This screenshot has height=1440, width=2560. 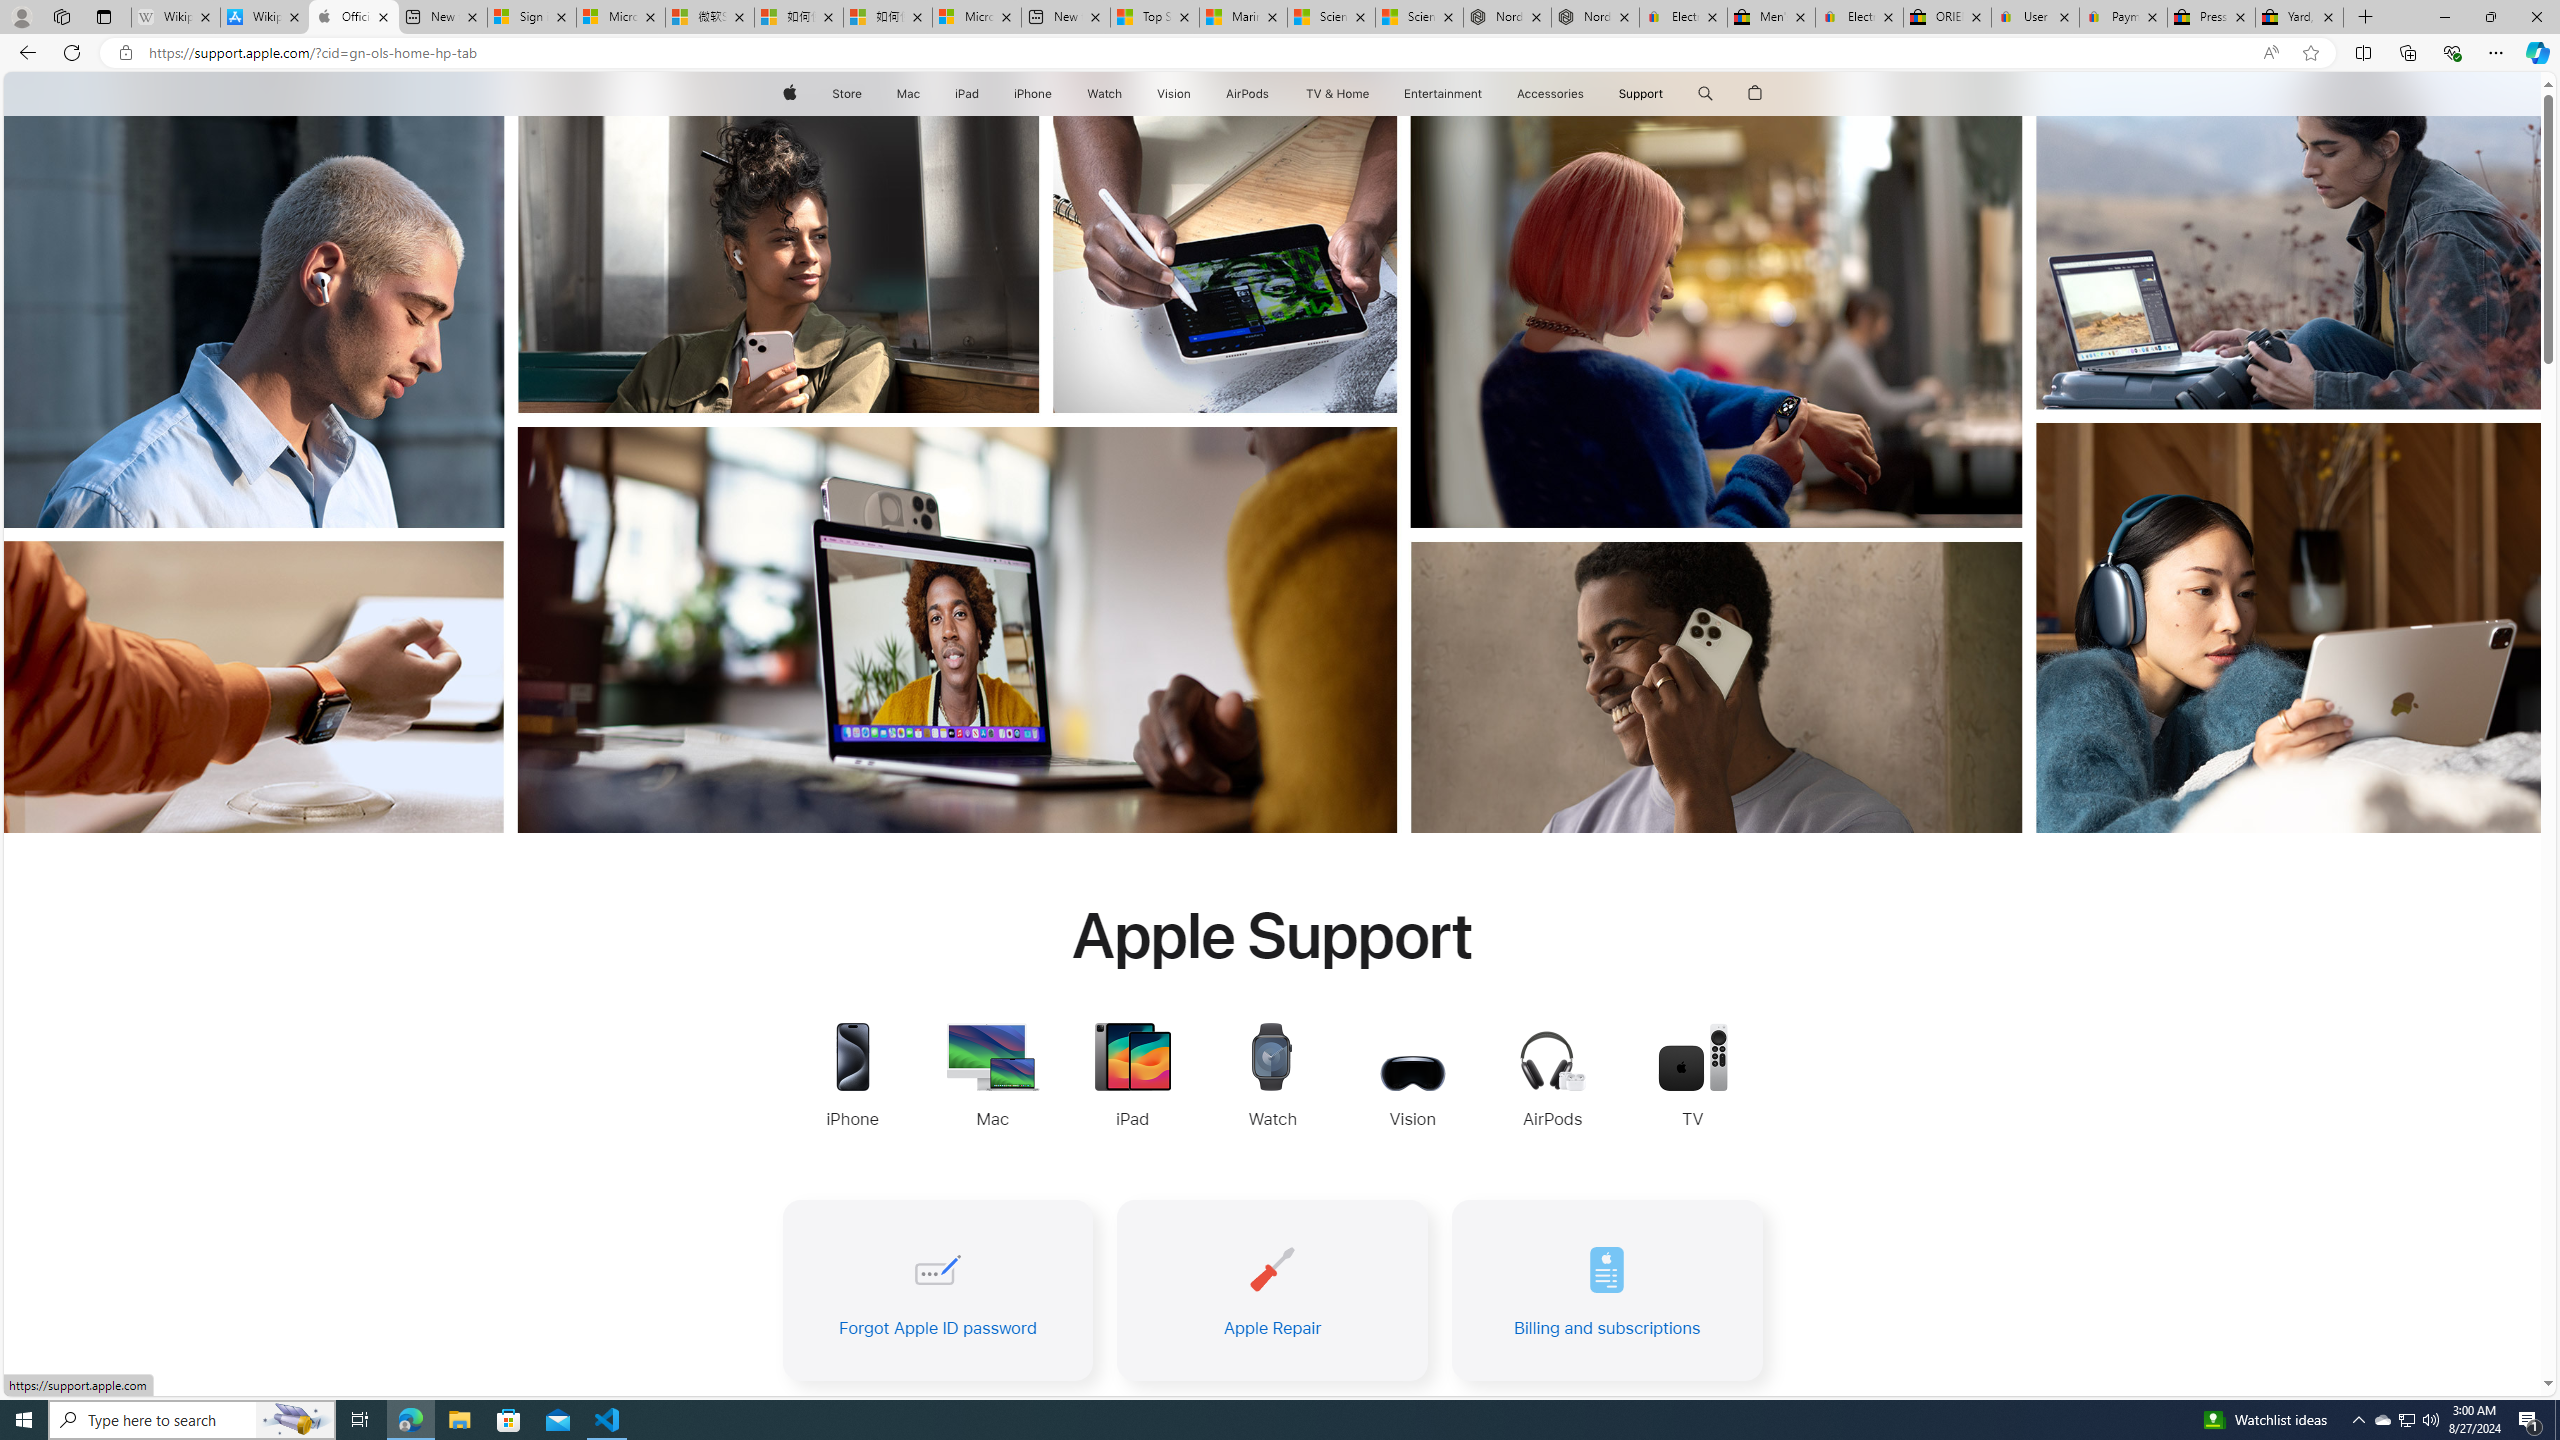 What do you see at coordinates (1273, 1078) in the screenshot?
I see `Apple Watch Support` at bounding box center [1273, 1078].